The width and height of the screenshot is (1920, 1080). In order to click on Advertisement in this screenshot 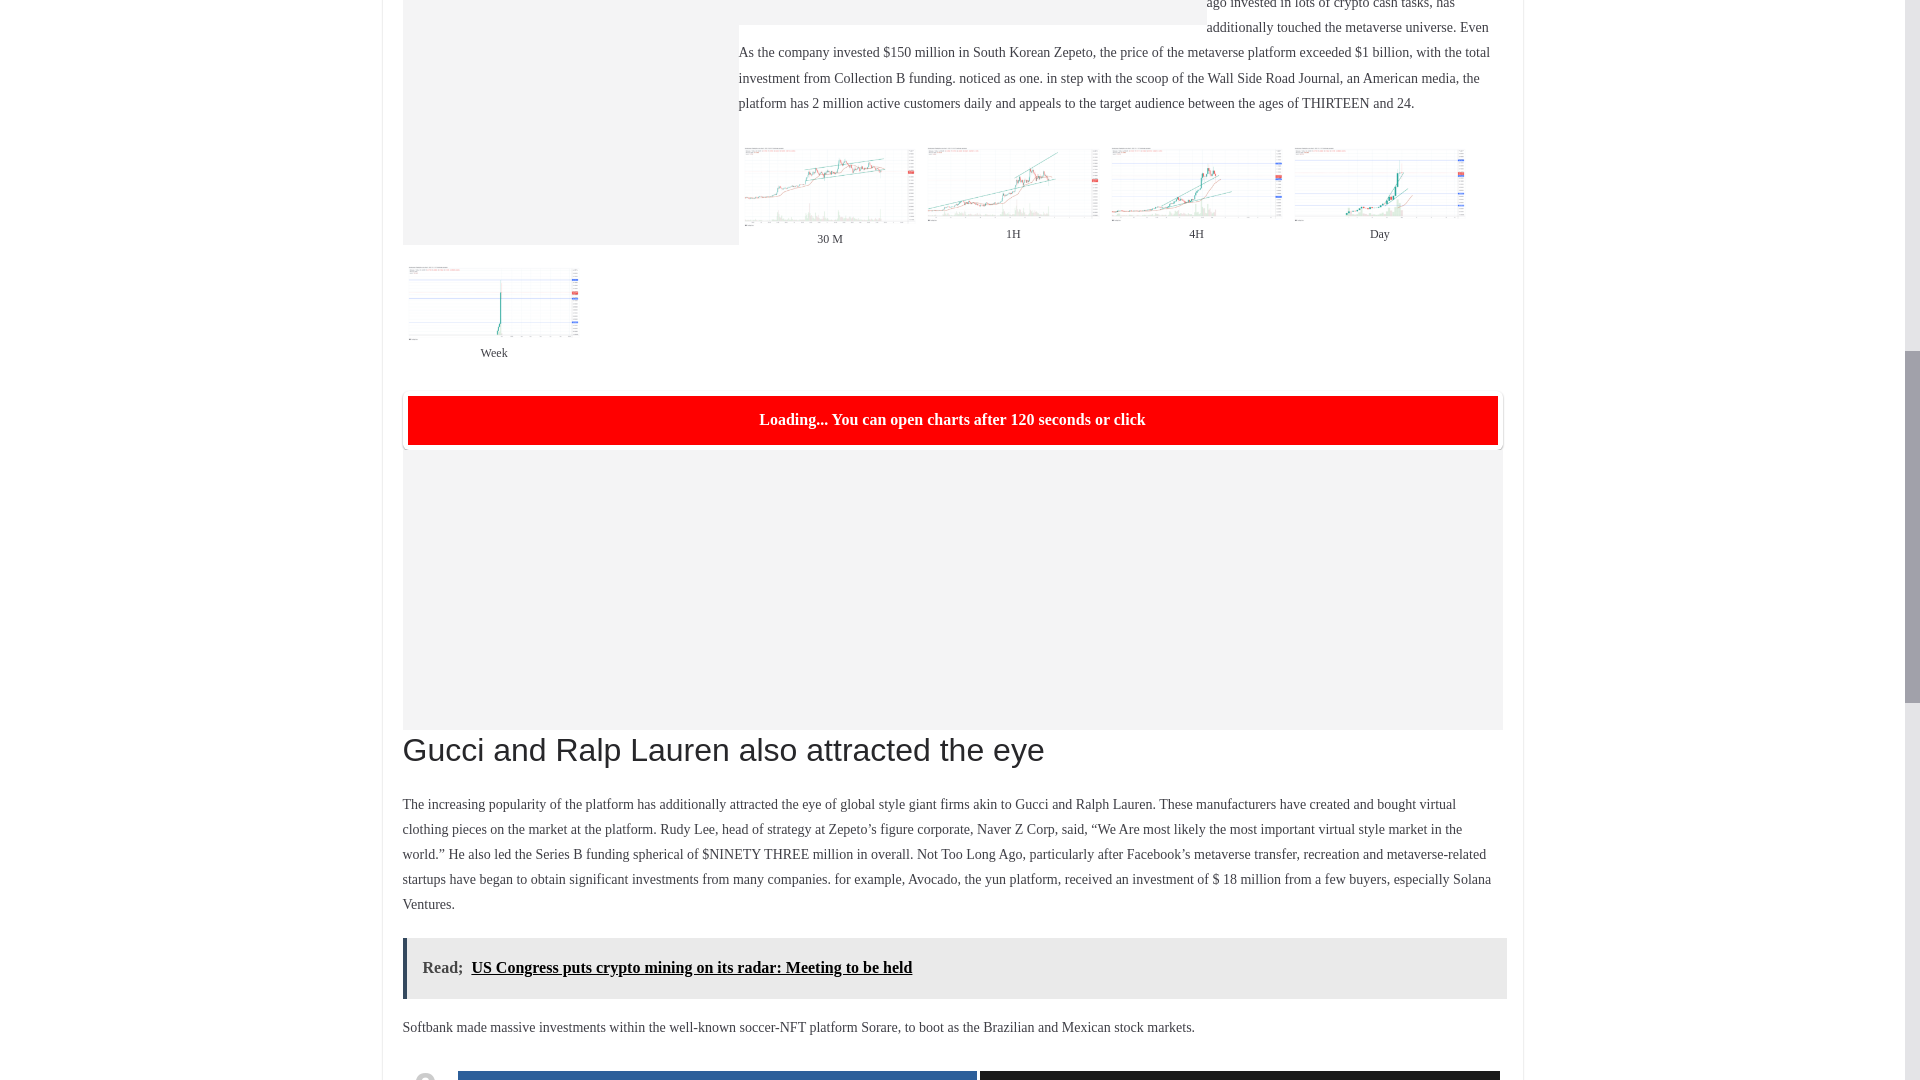, I will do `click(971, 12)`.